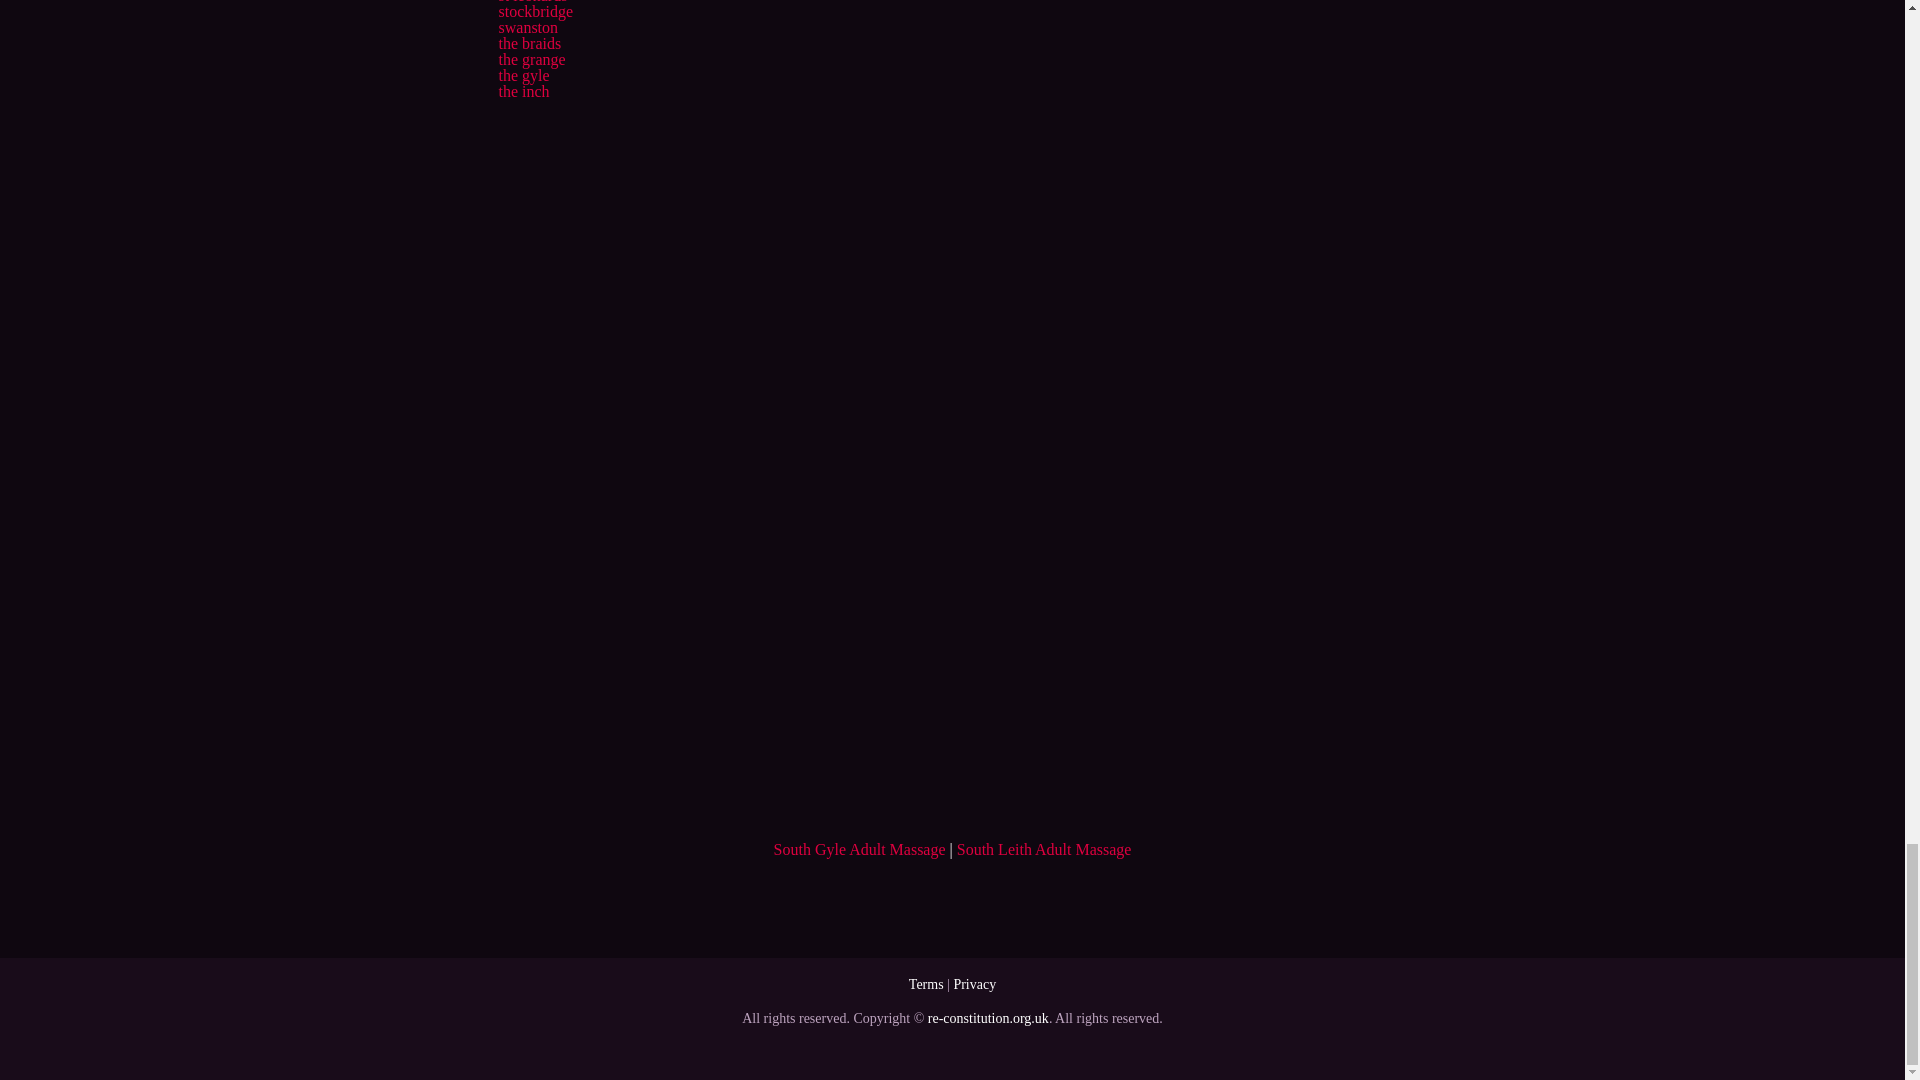  What do you see at coordinates (1044, 849) in the screenshot?
I see `South Leith Adult Massage` at bounding box center [1044, 849].